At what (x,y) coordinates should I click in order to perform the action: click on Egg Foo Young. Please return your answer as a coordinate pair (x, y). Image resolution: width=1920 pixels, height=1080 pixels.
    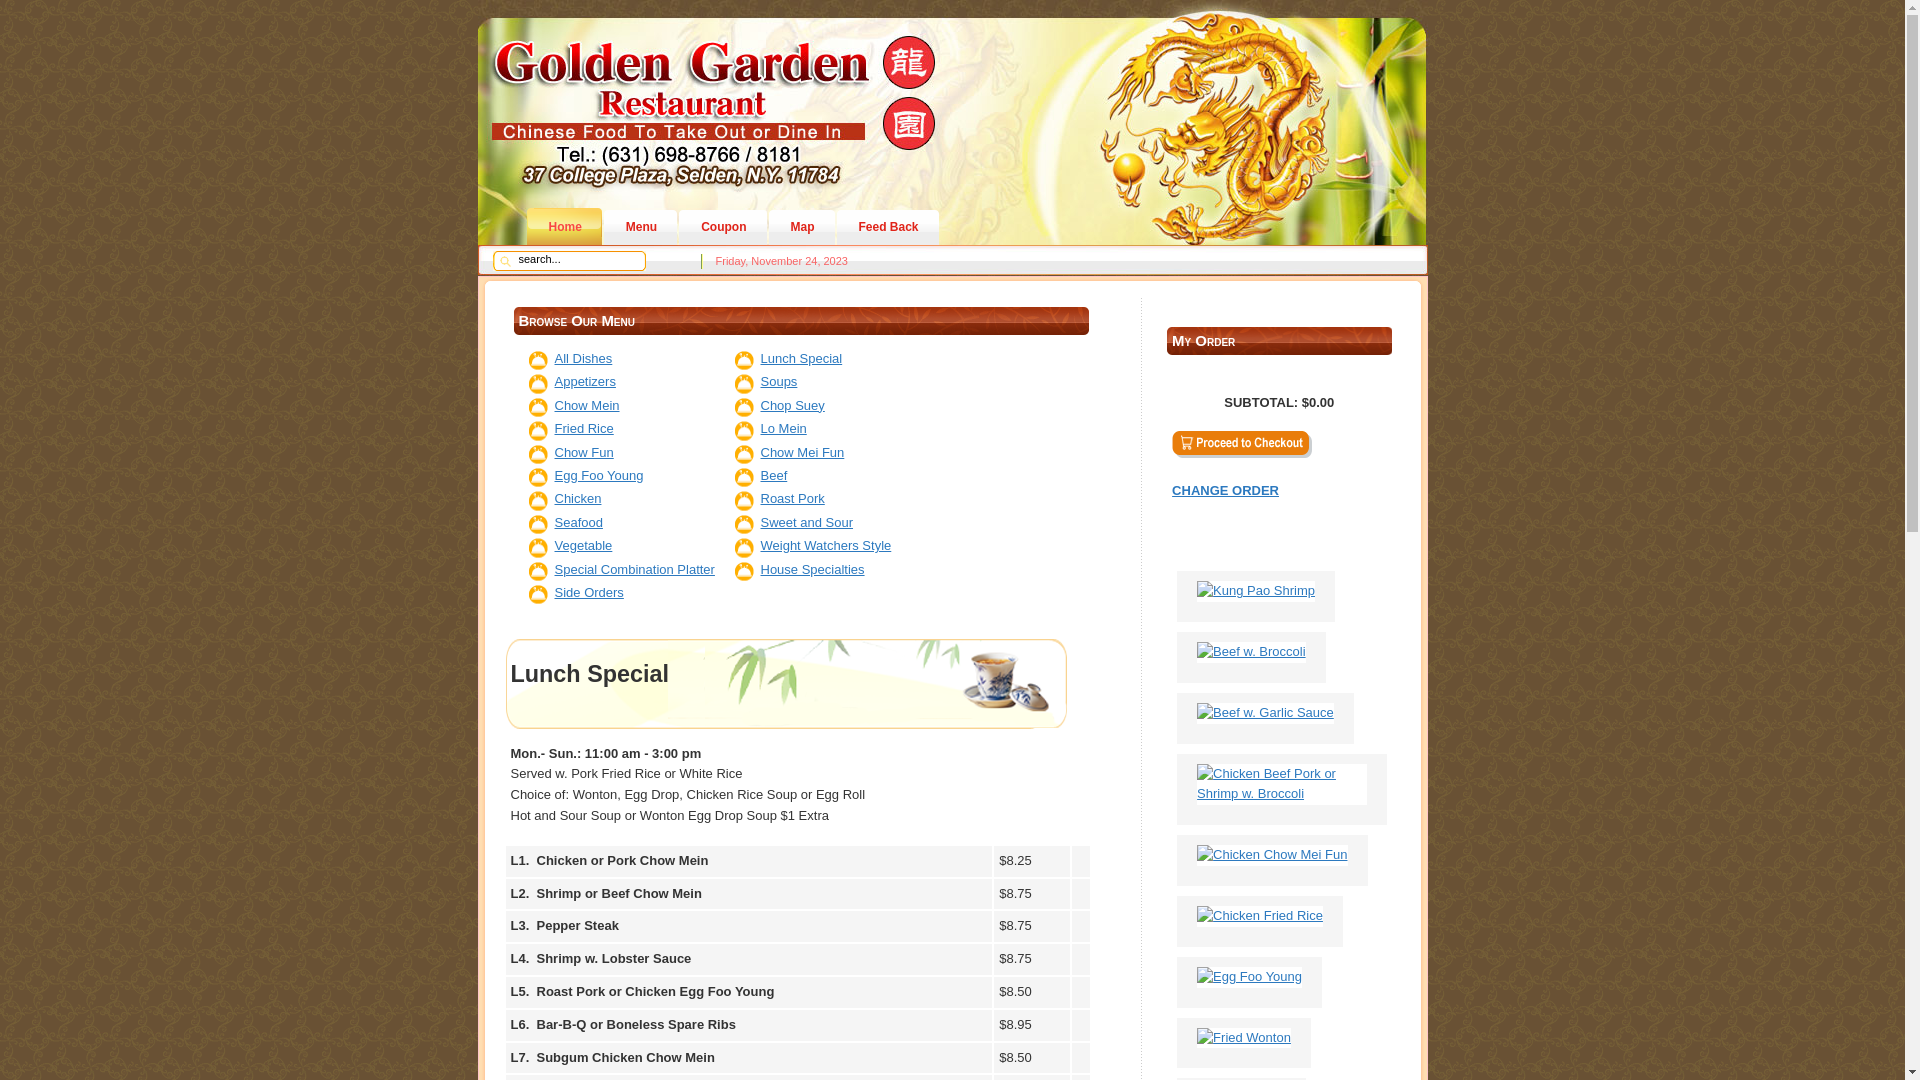
    Looking at the image, I should click on (1254, 976).